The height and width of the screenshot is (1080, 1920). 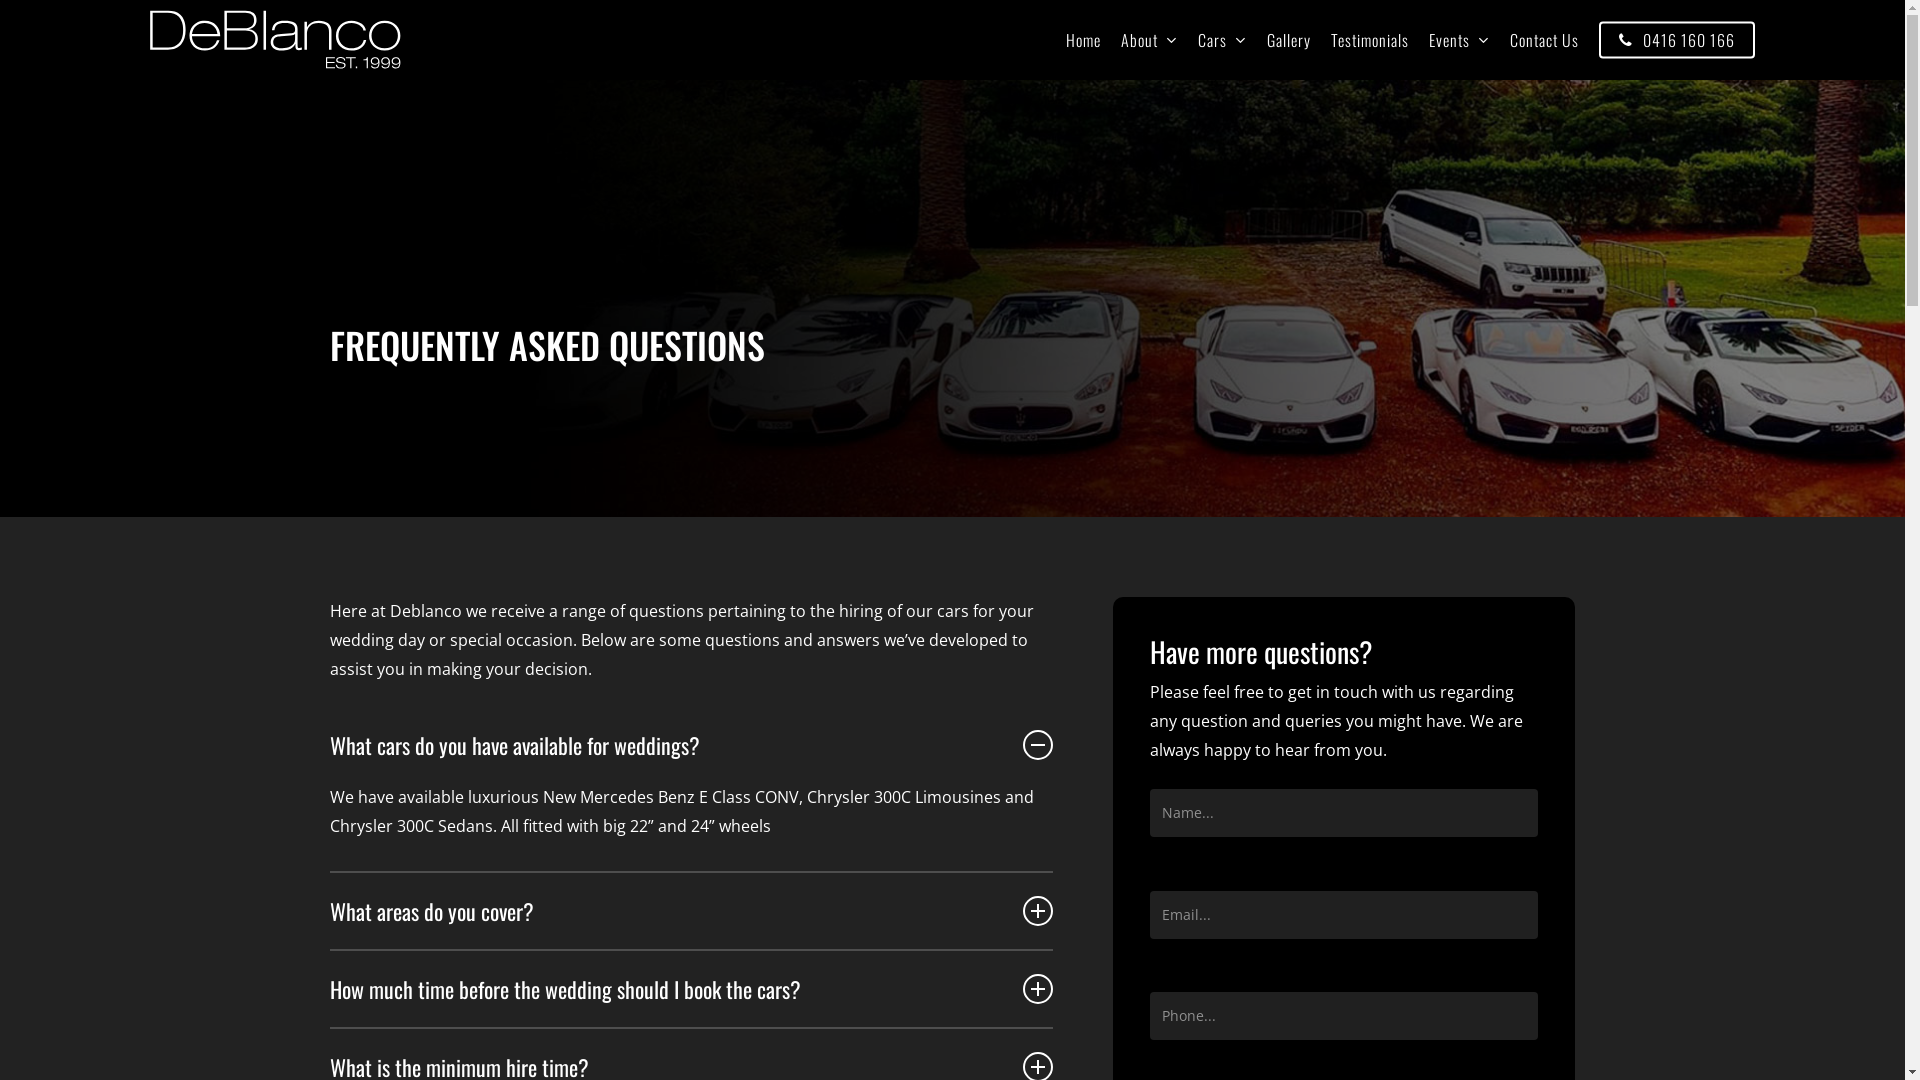 I want to click on Home, so click(x=1084, y=40).